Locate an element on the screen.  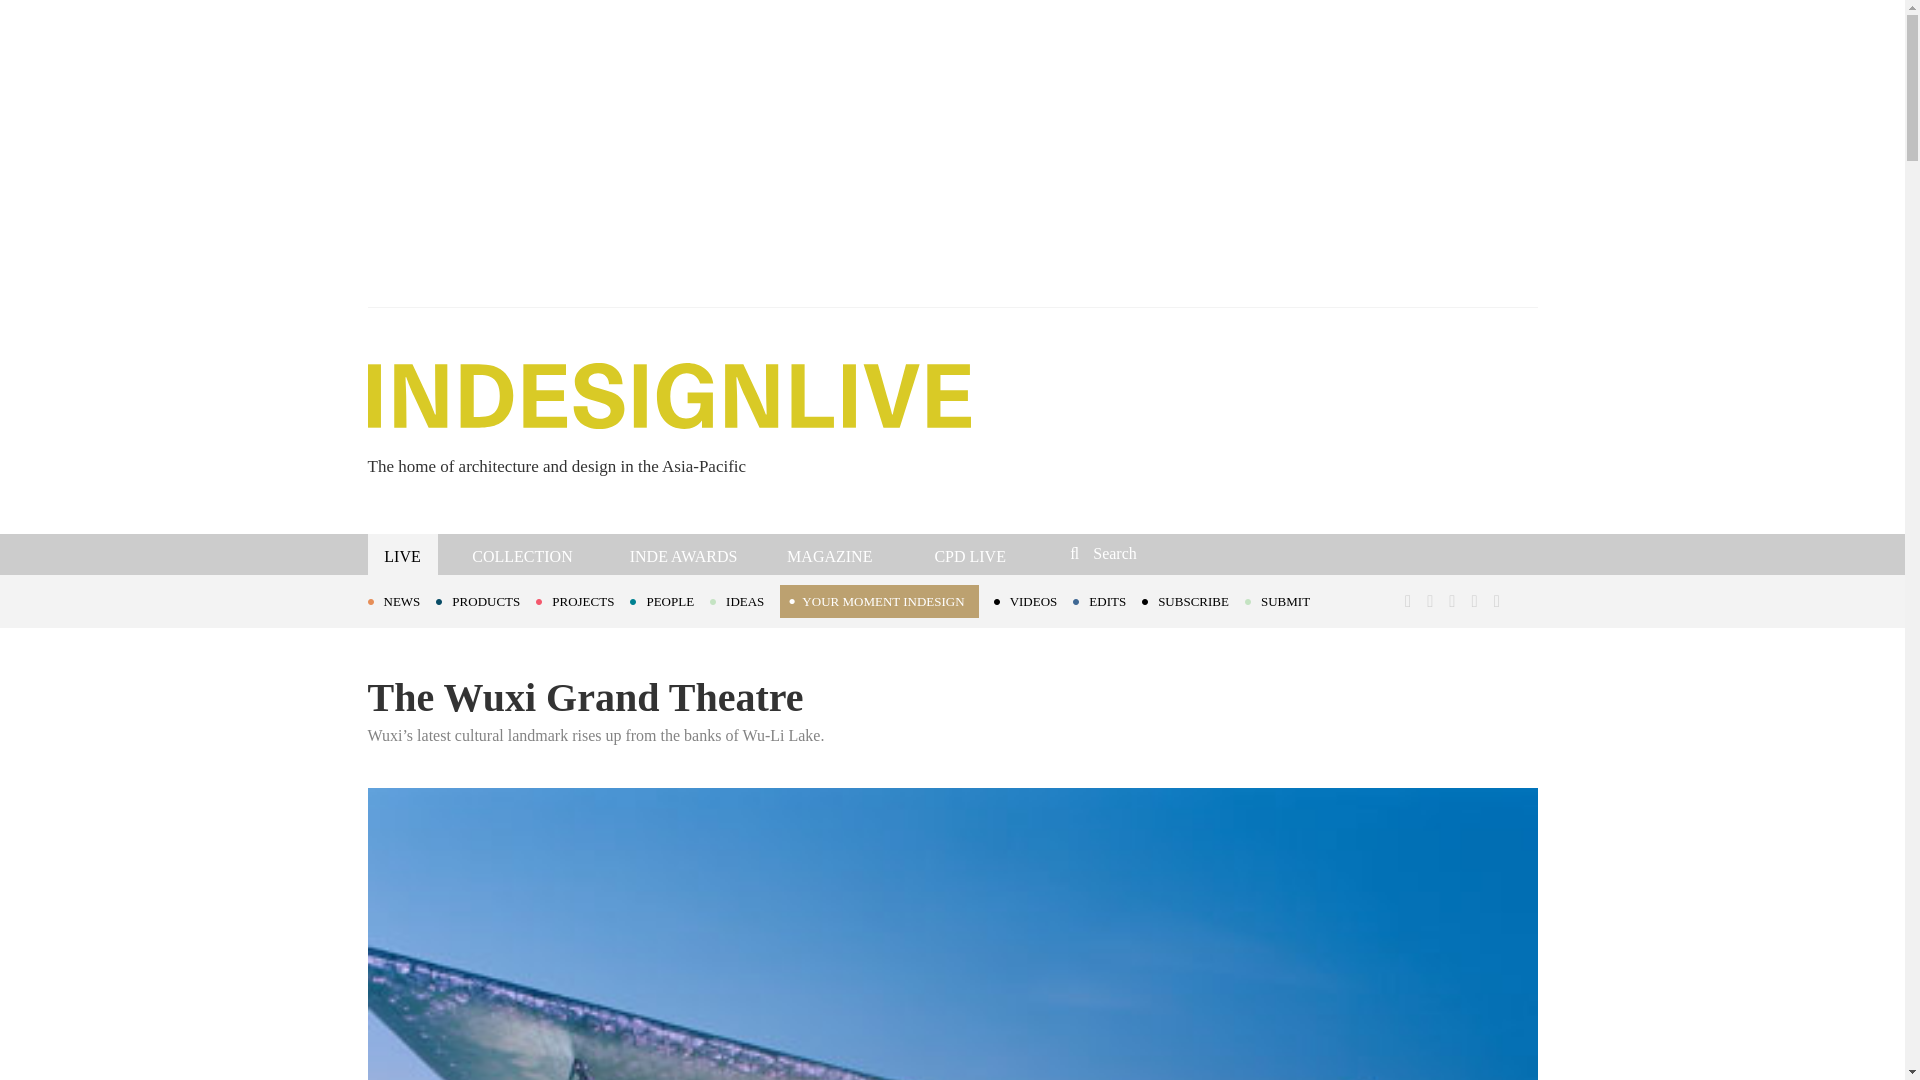
SUBMIT is located at coordinates (1285, 600).